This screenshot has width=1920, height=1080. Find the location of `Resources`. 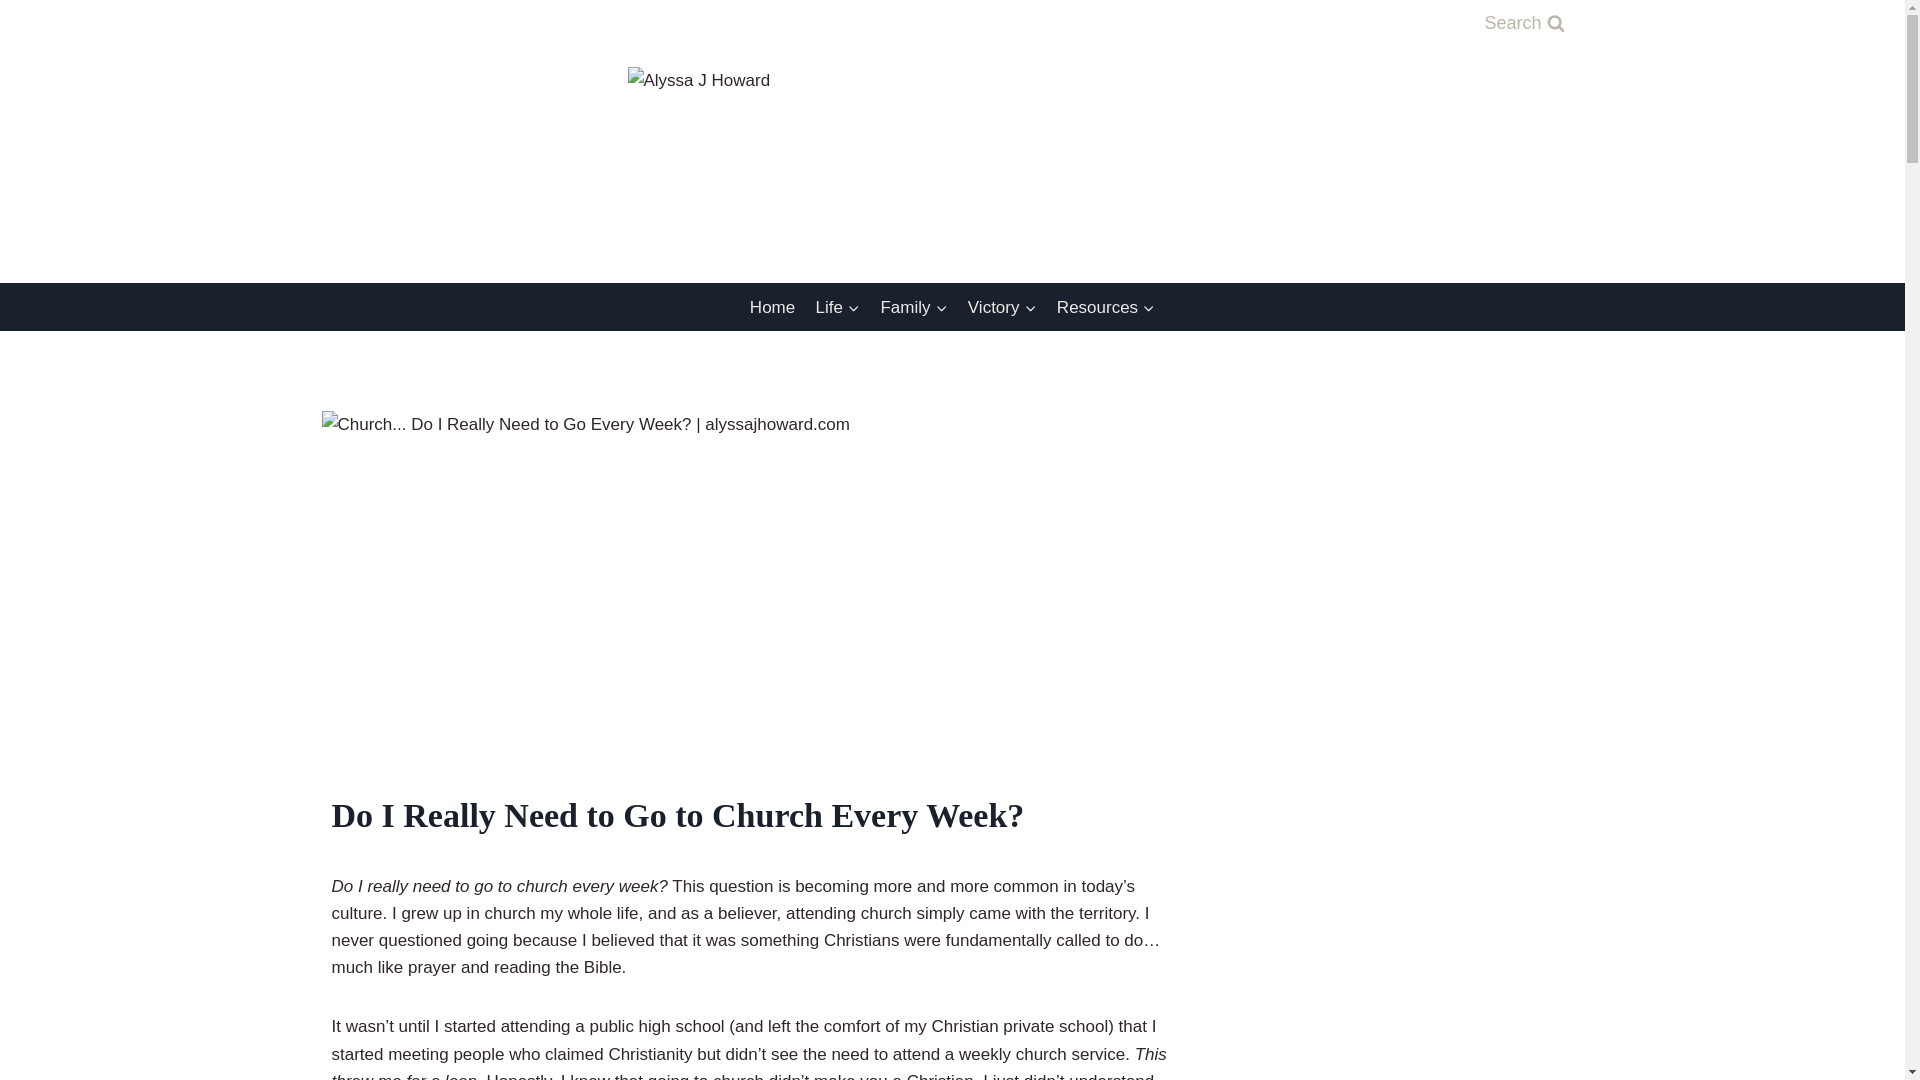

Resources is located at coordinates (1106, 306).